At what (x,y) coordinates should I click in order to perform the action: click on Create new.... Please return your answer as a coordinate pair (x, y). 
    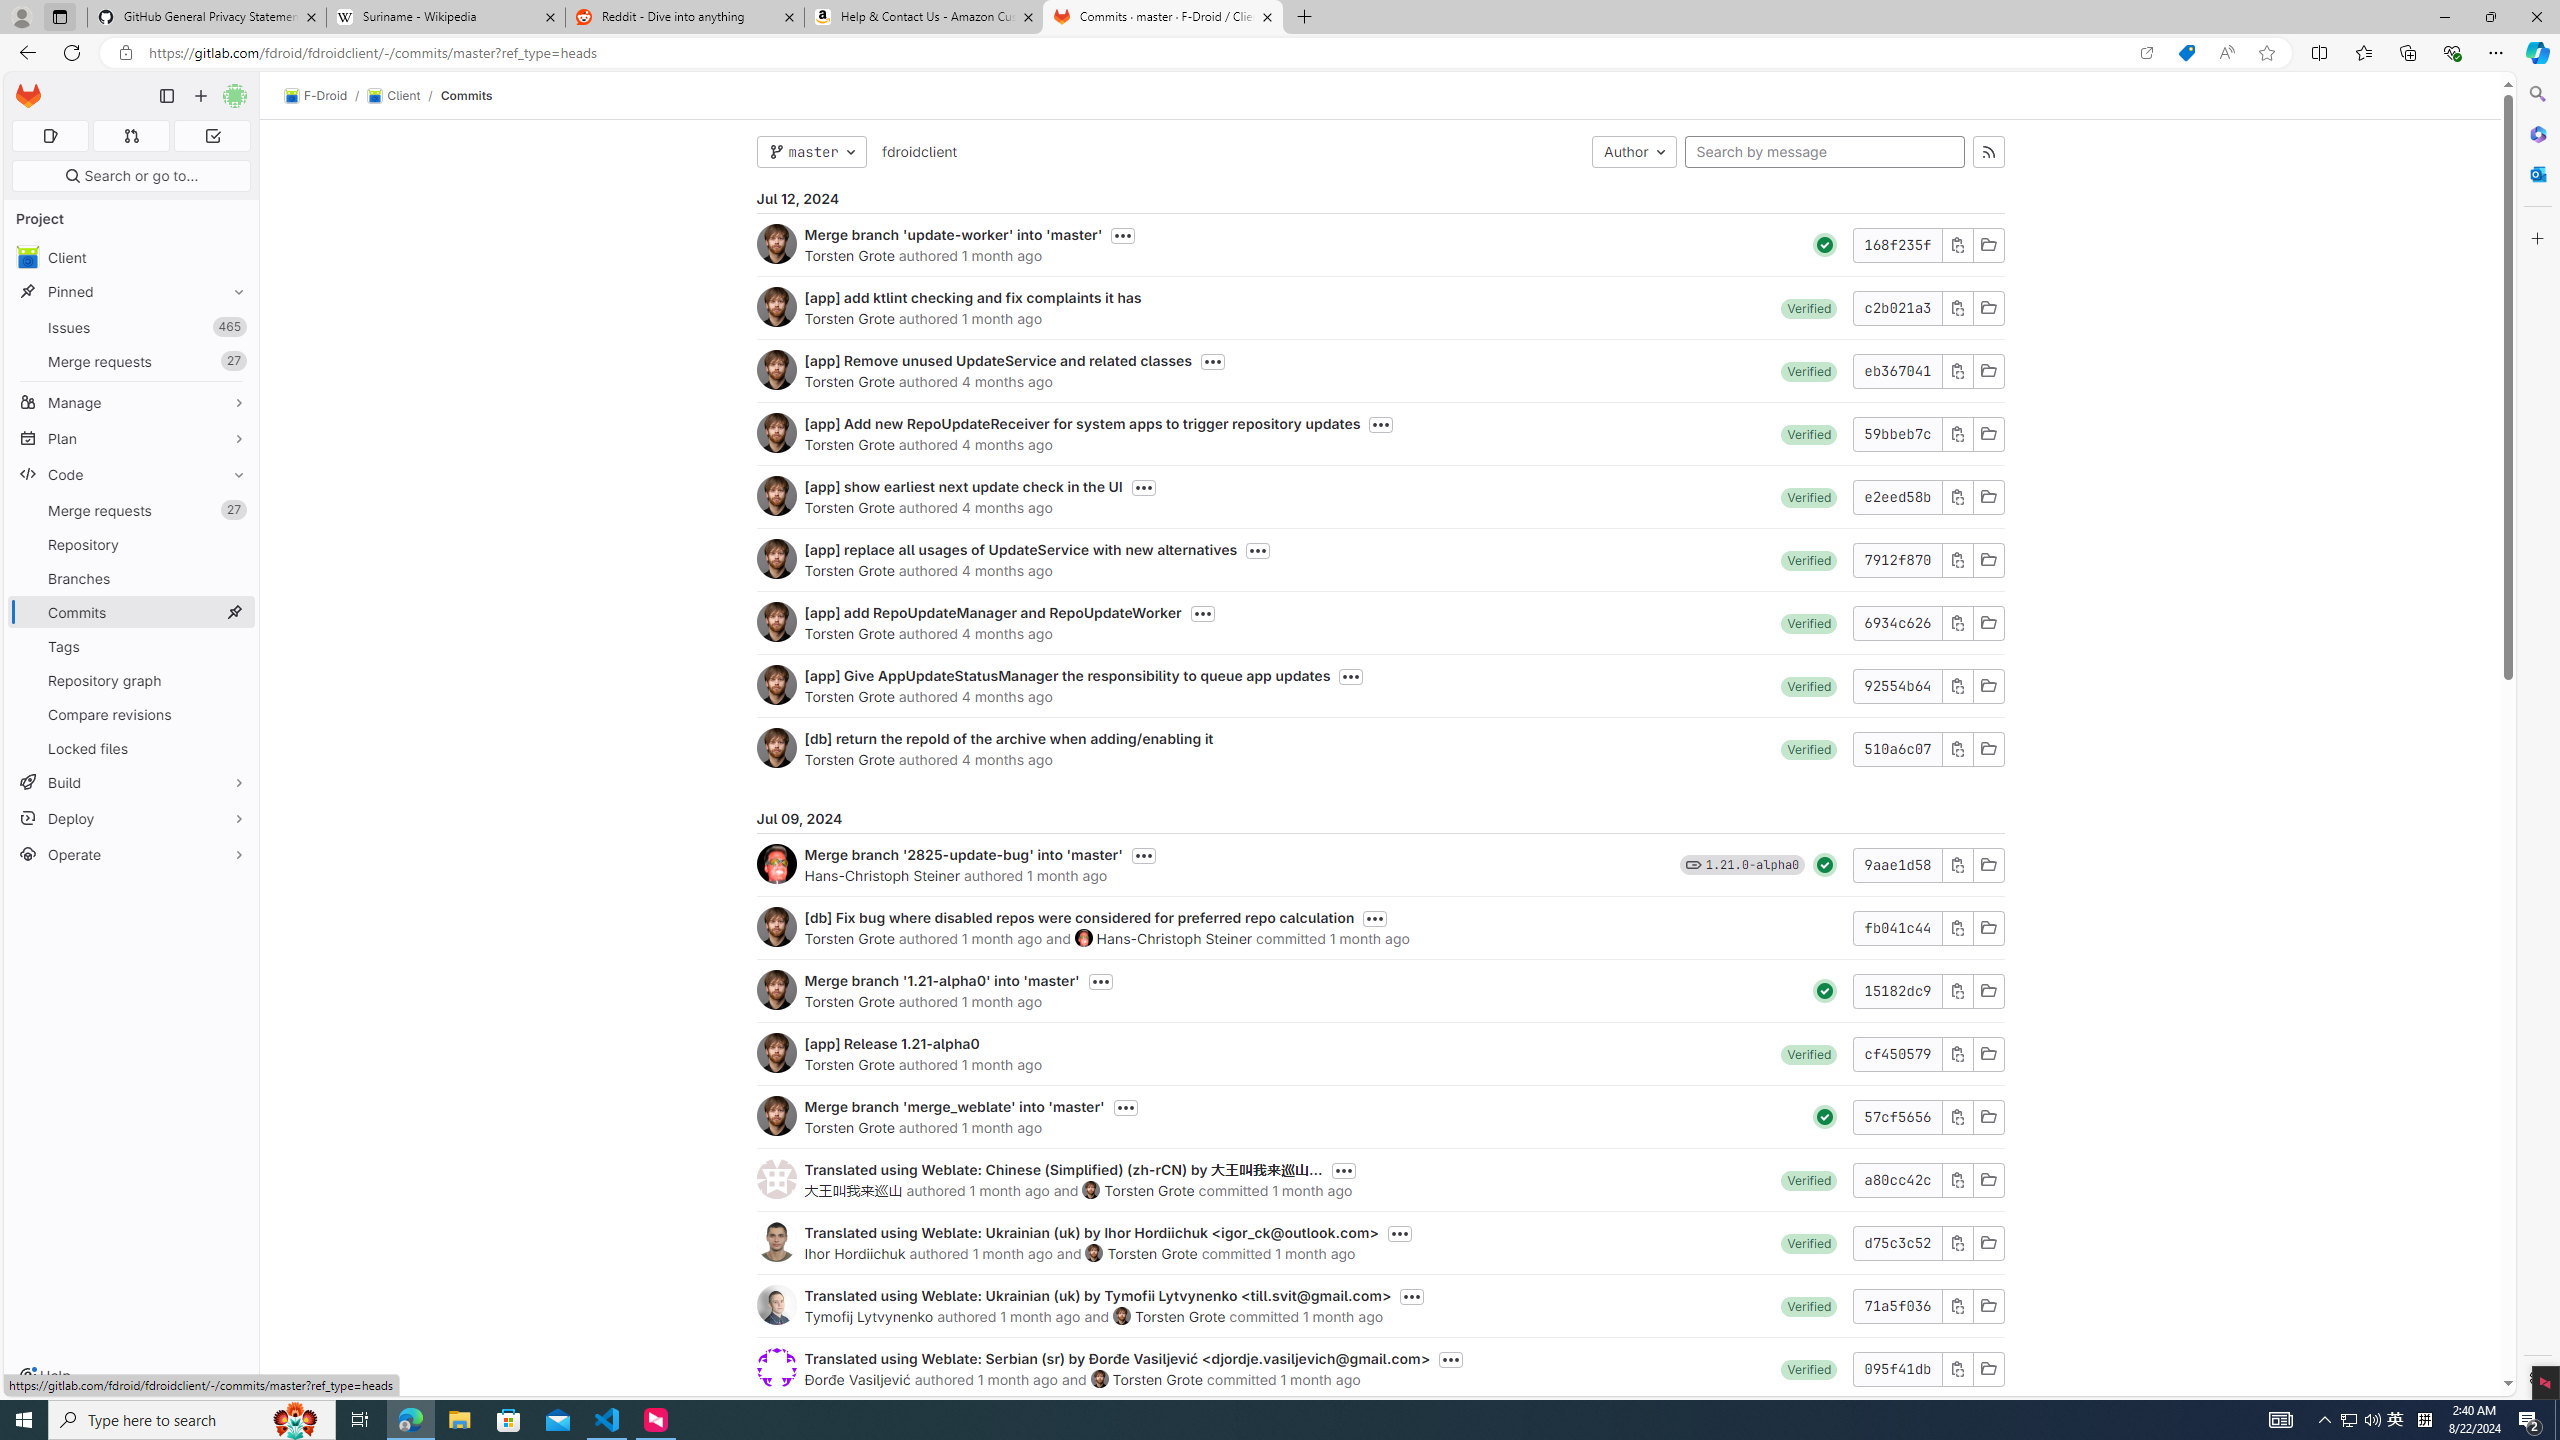
    Looking at the image, I should click on (200, 96).